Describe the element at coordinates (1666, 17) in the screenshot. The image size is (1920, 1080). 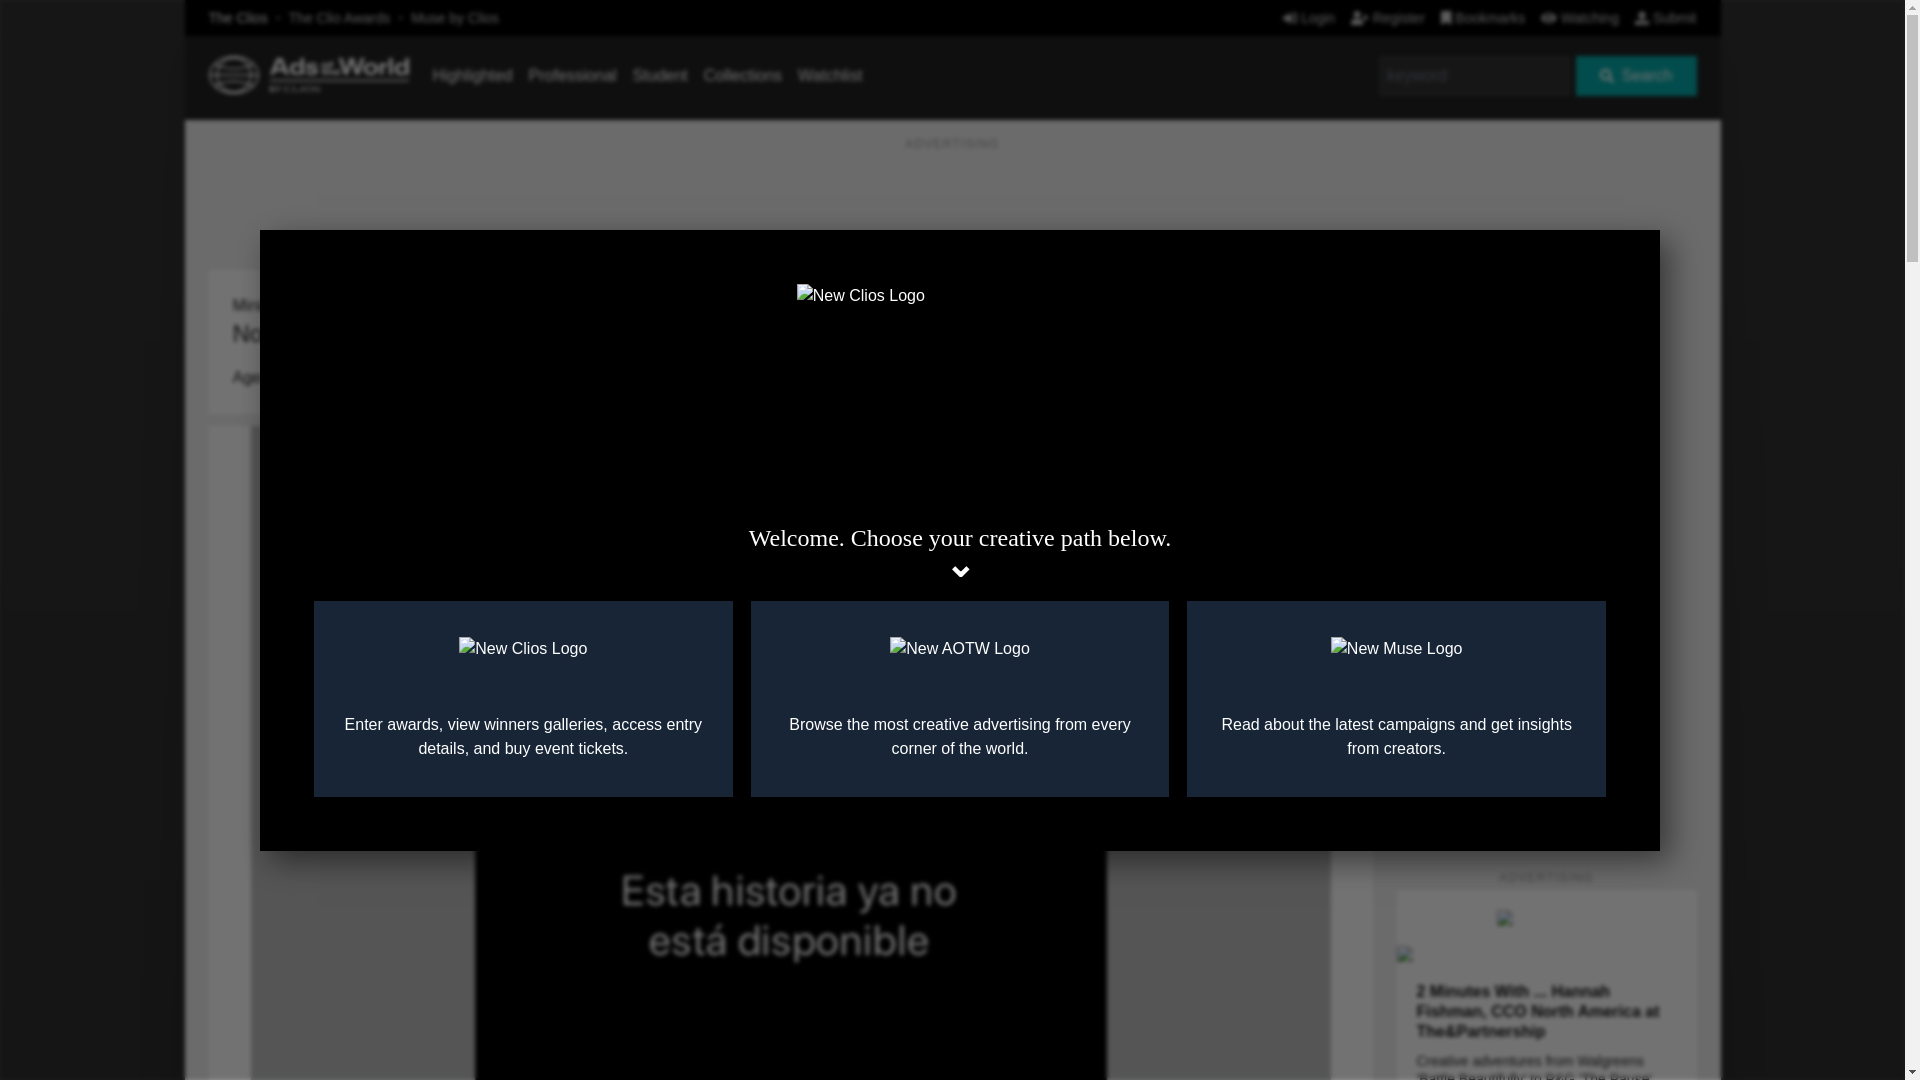
I see `Submit` at that location.